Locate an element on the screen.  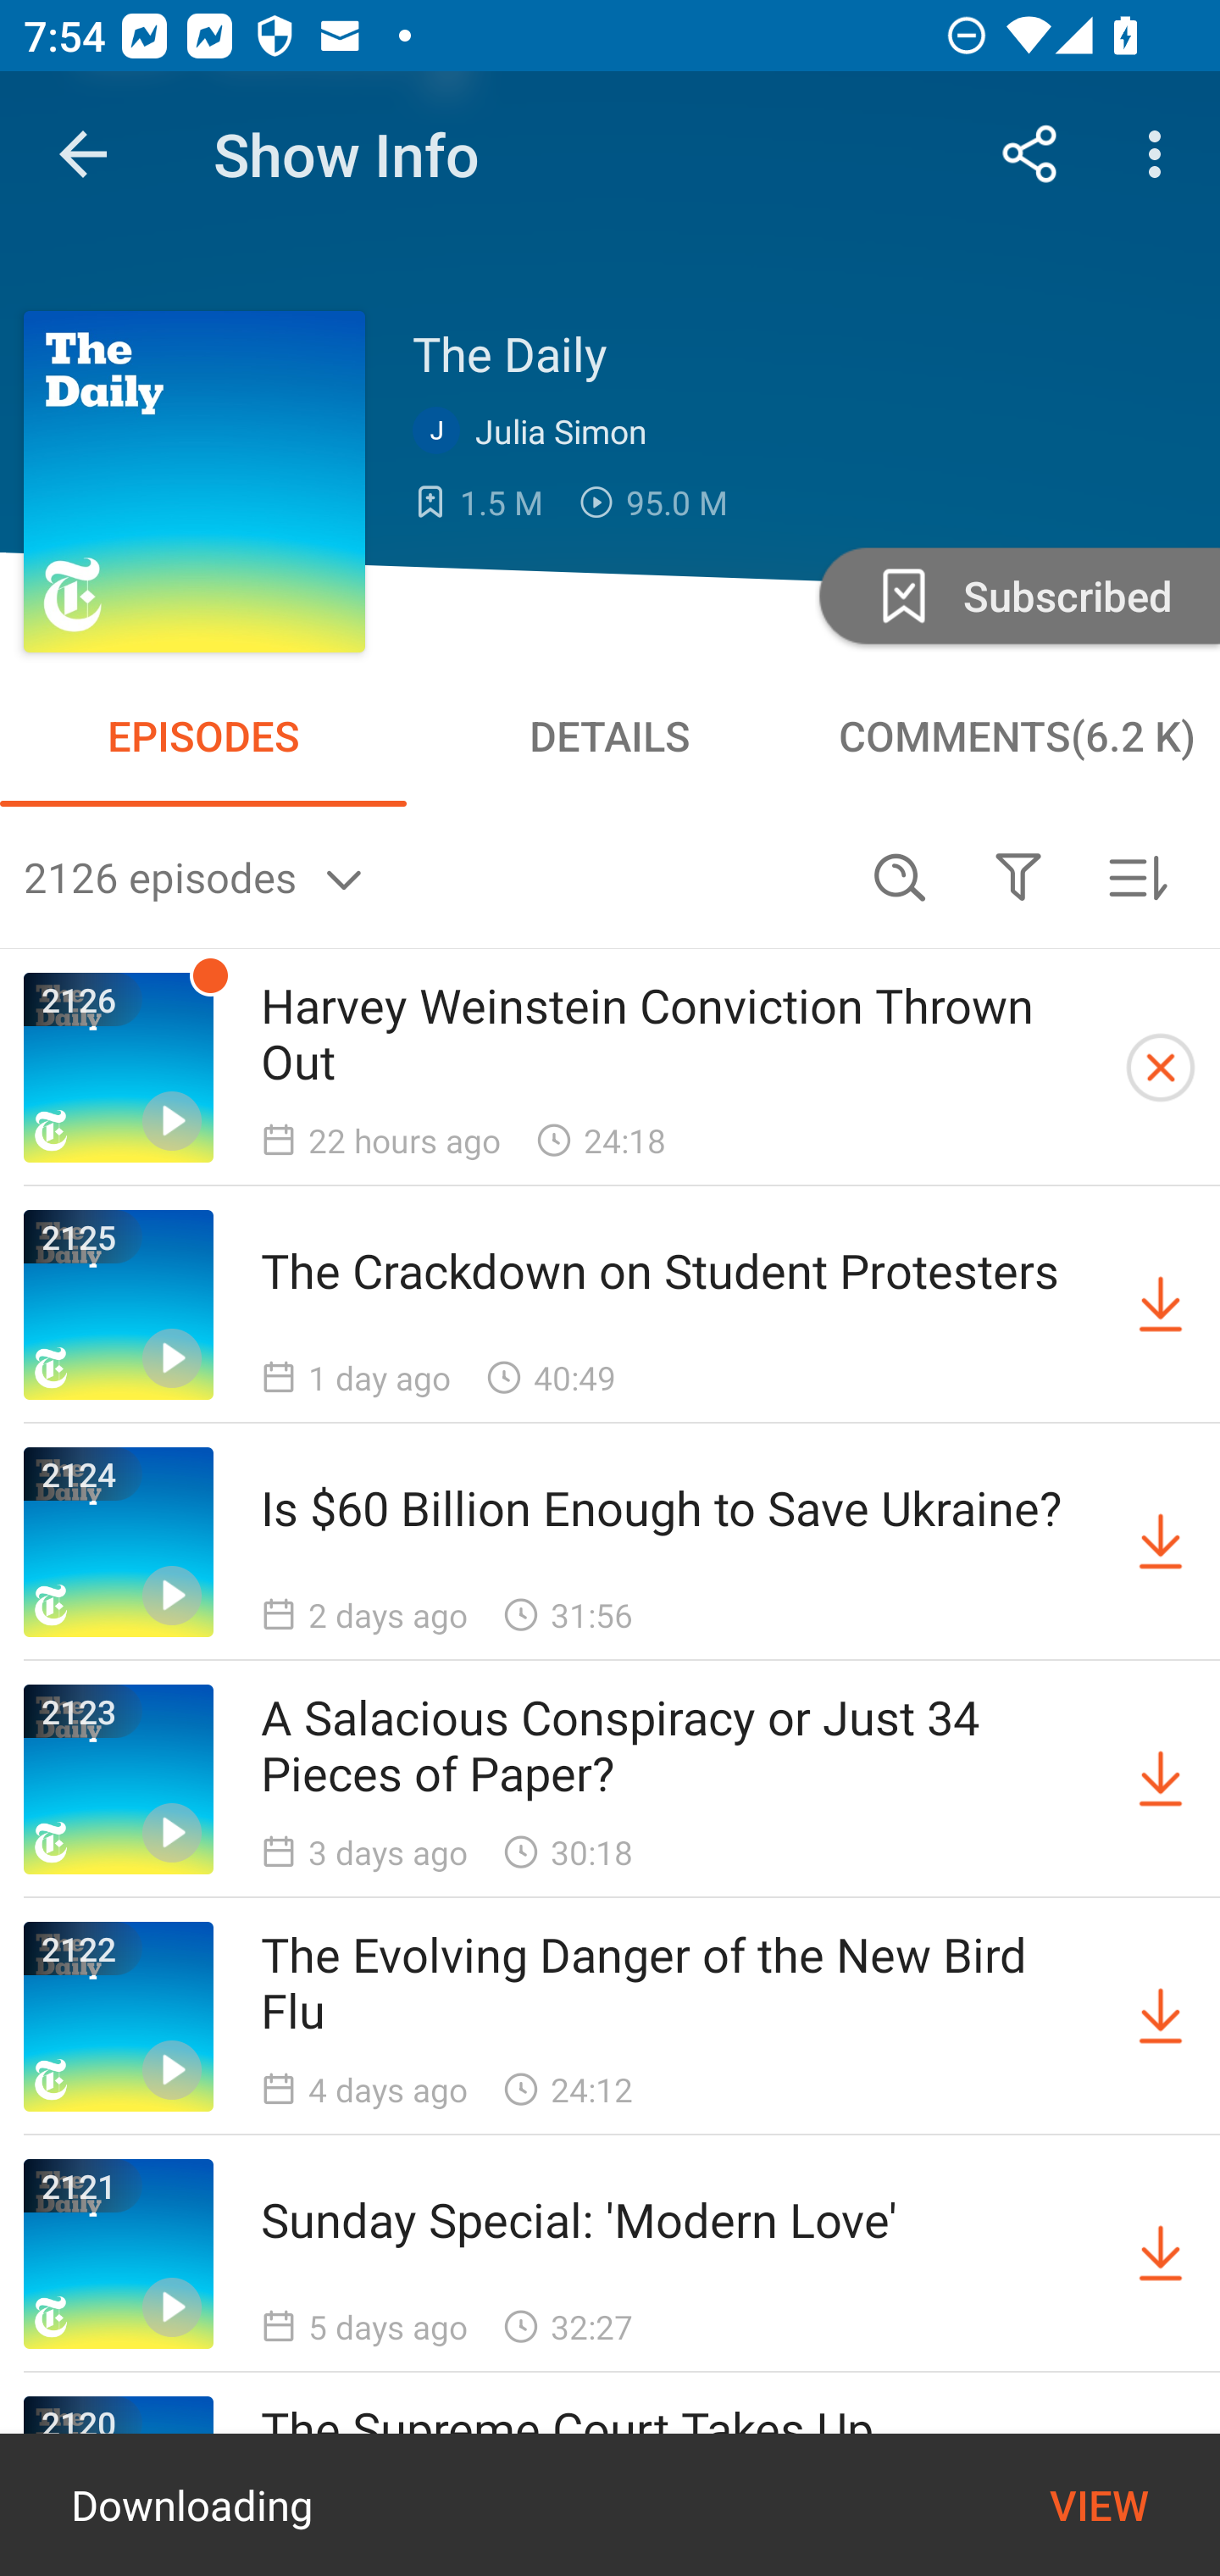
Download is located at coordinates (1161, 1304).